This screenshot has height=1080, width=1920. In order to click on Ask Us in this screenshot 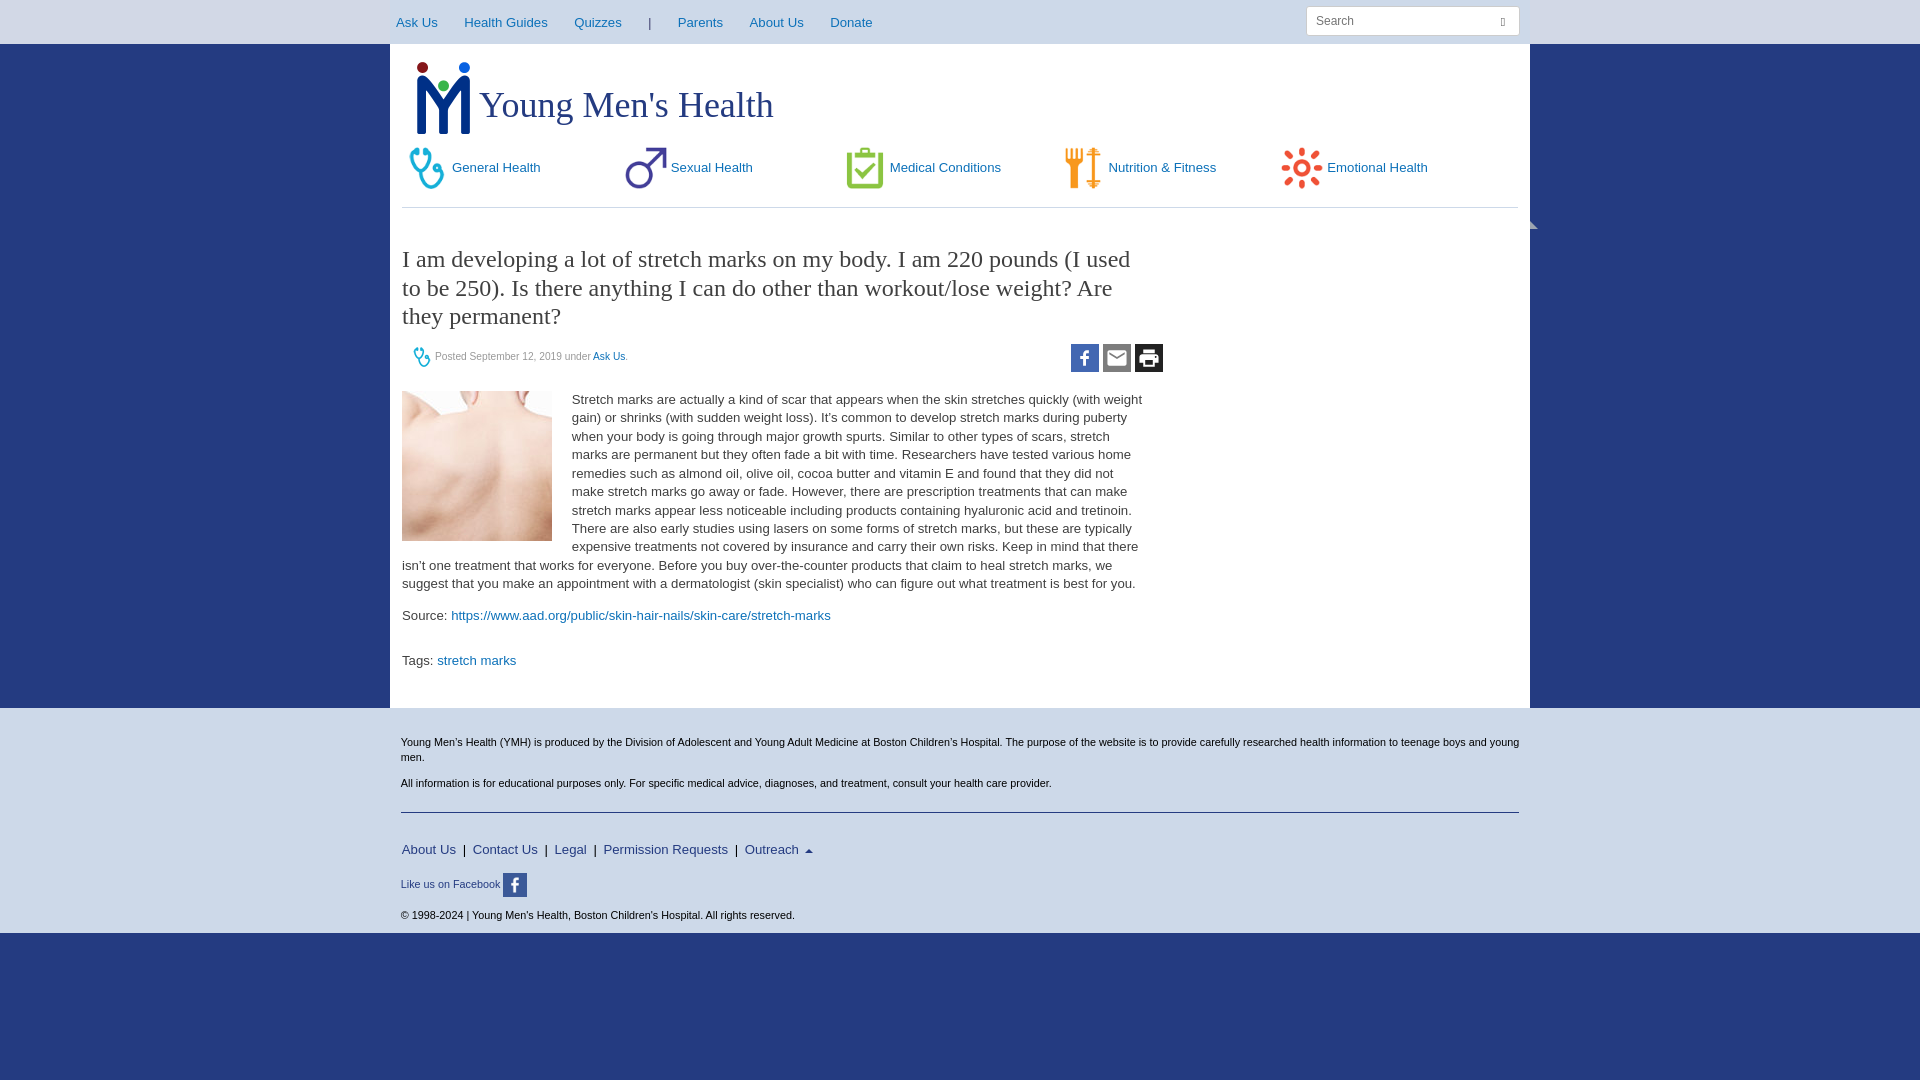, I will do `click(609, 356)`.